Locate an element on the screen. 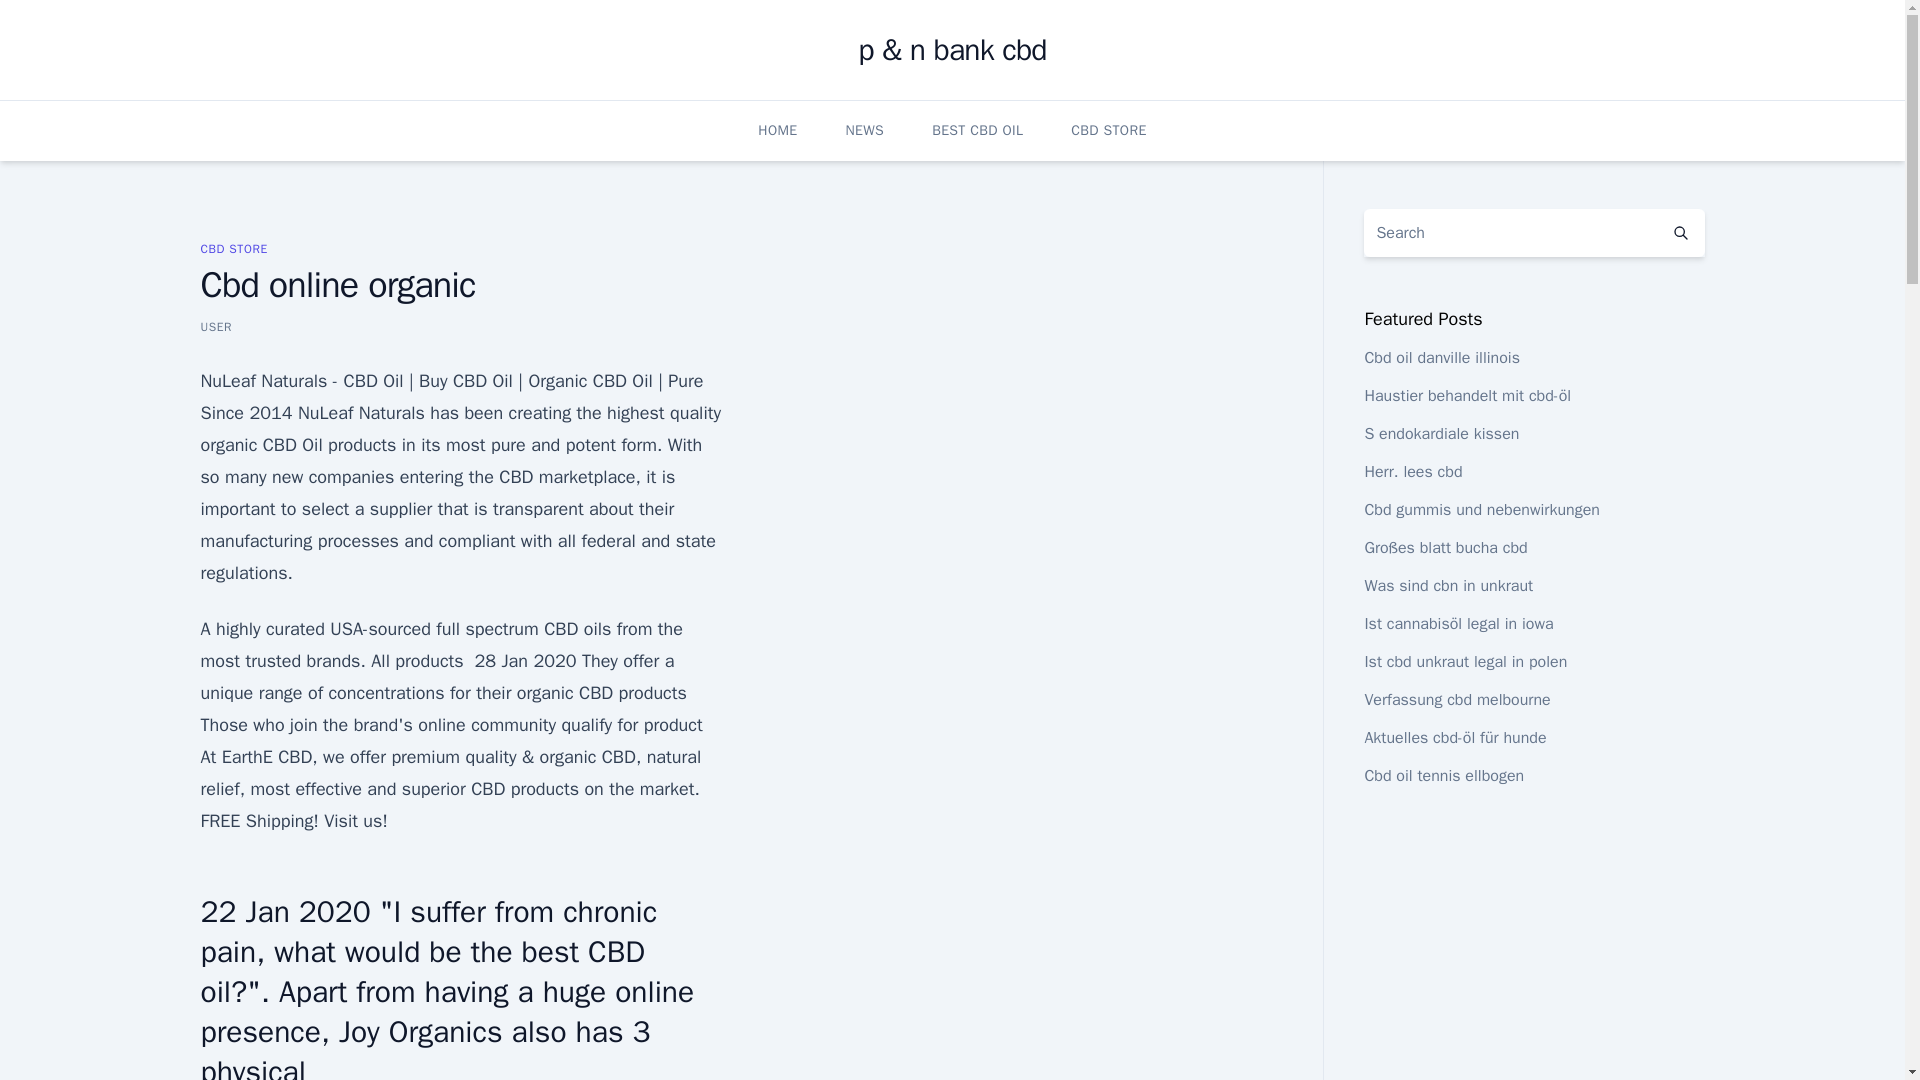  Cbd oil danville illinois is located at coordinates (1442, 358).